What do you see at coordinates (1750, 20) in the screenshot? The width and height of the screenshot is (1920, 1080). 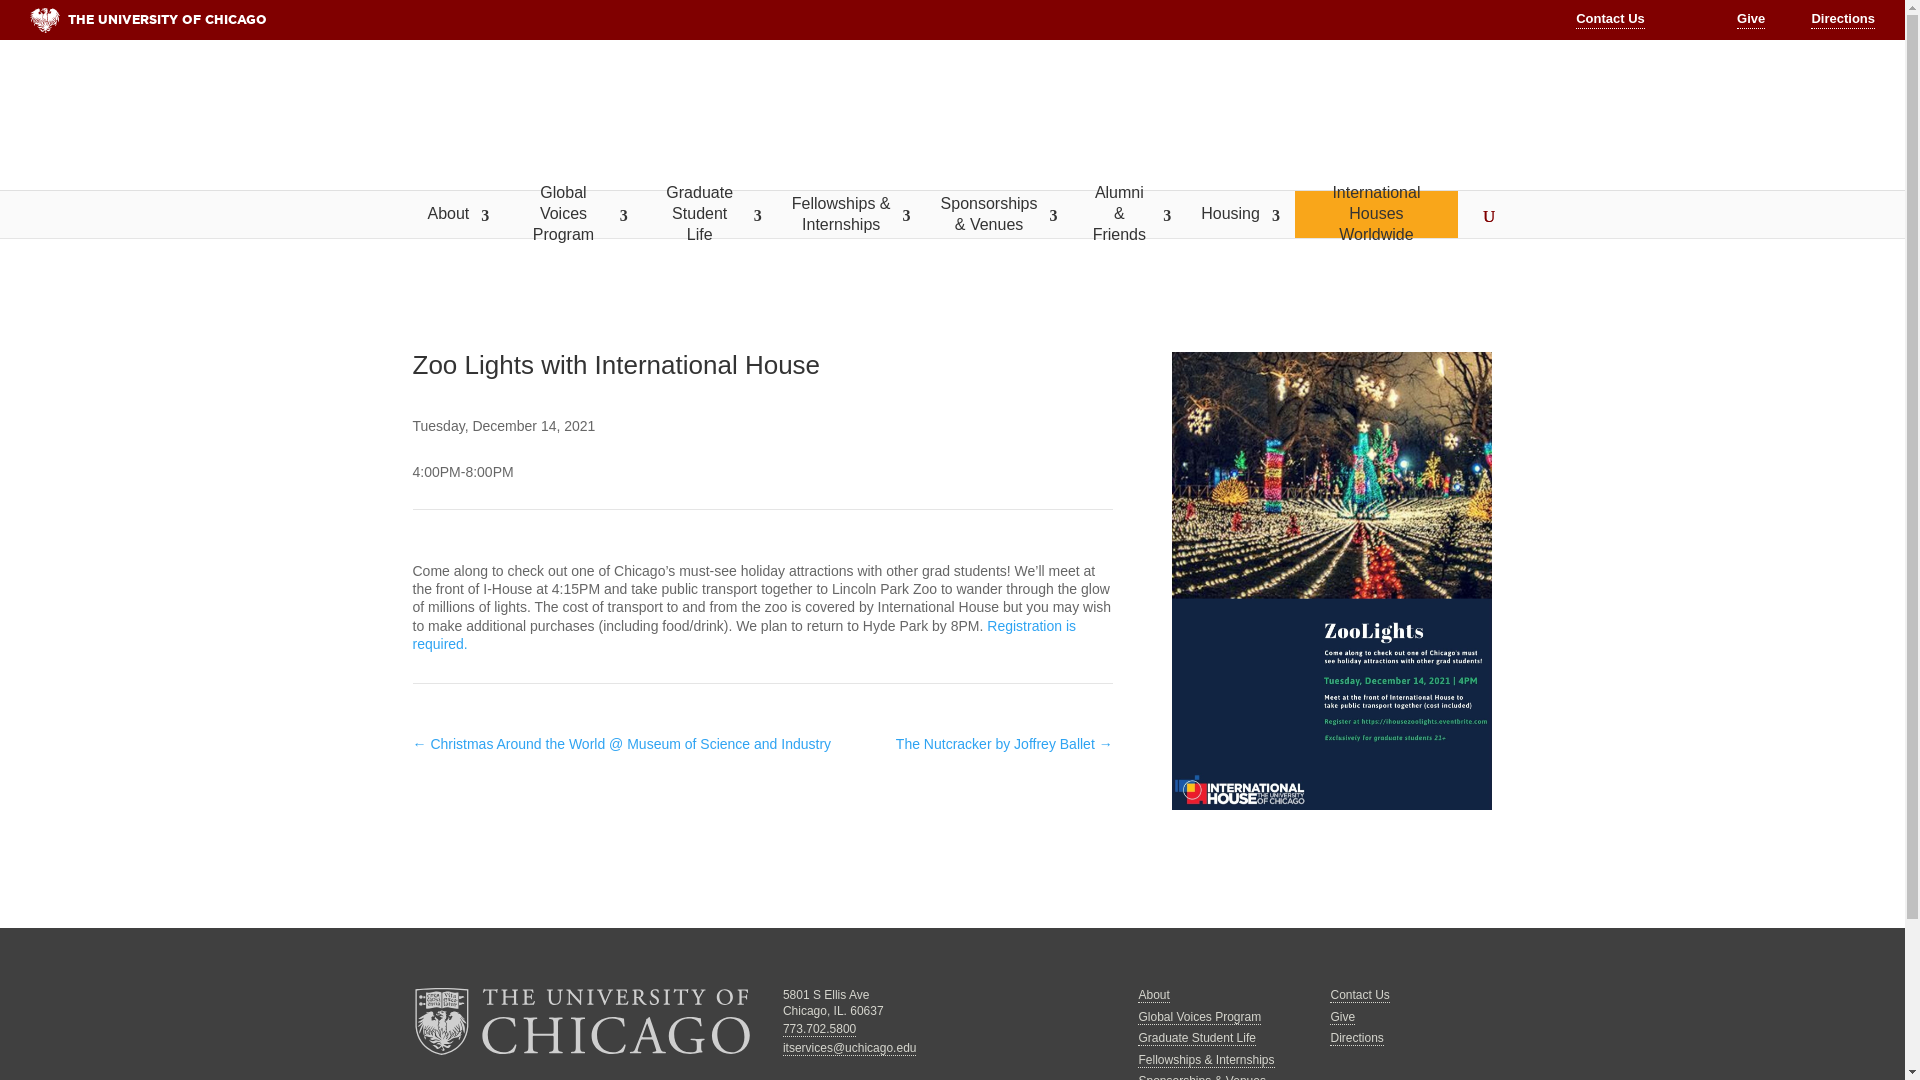 I see `Give` at bounding box center [1750, 20].